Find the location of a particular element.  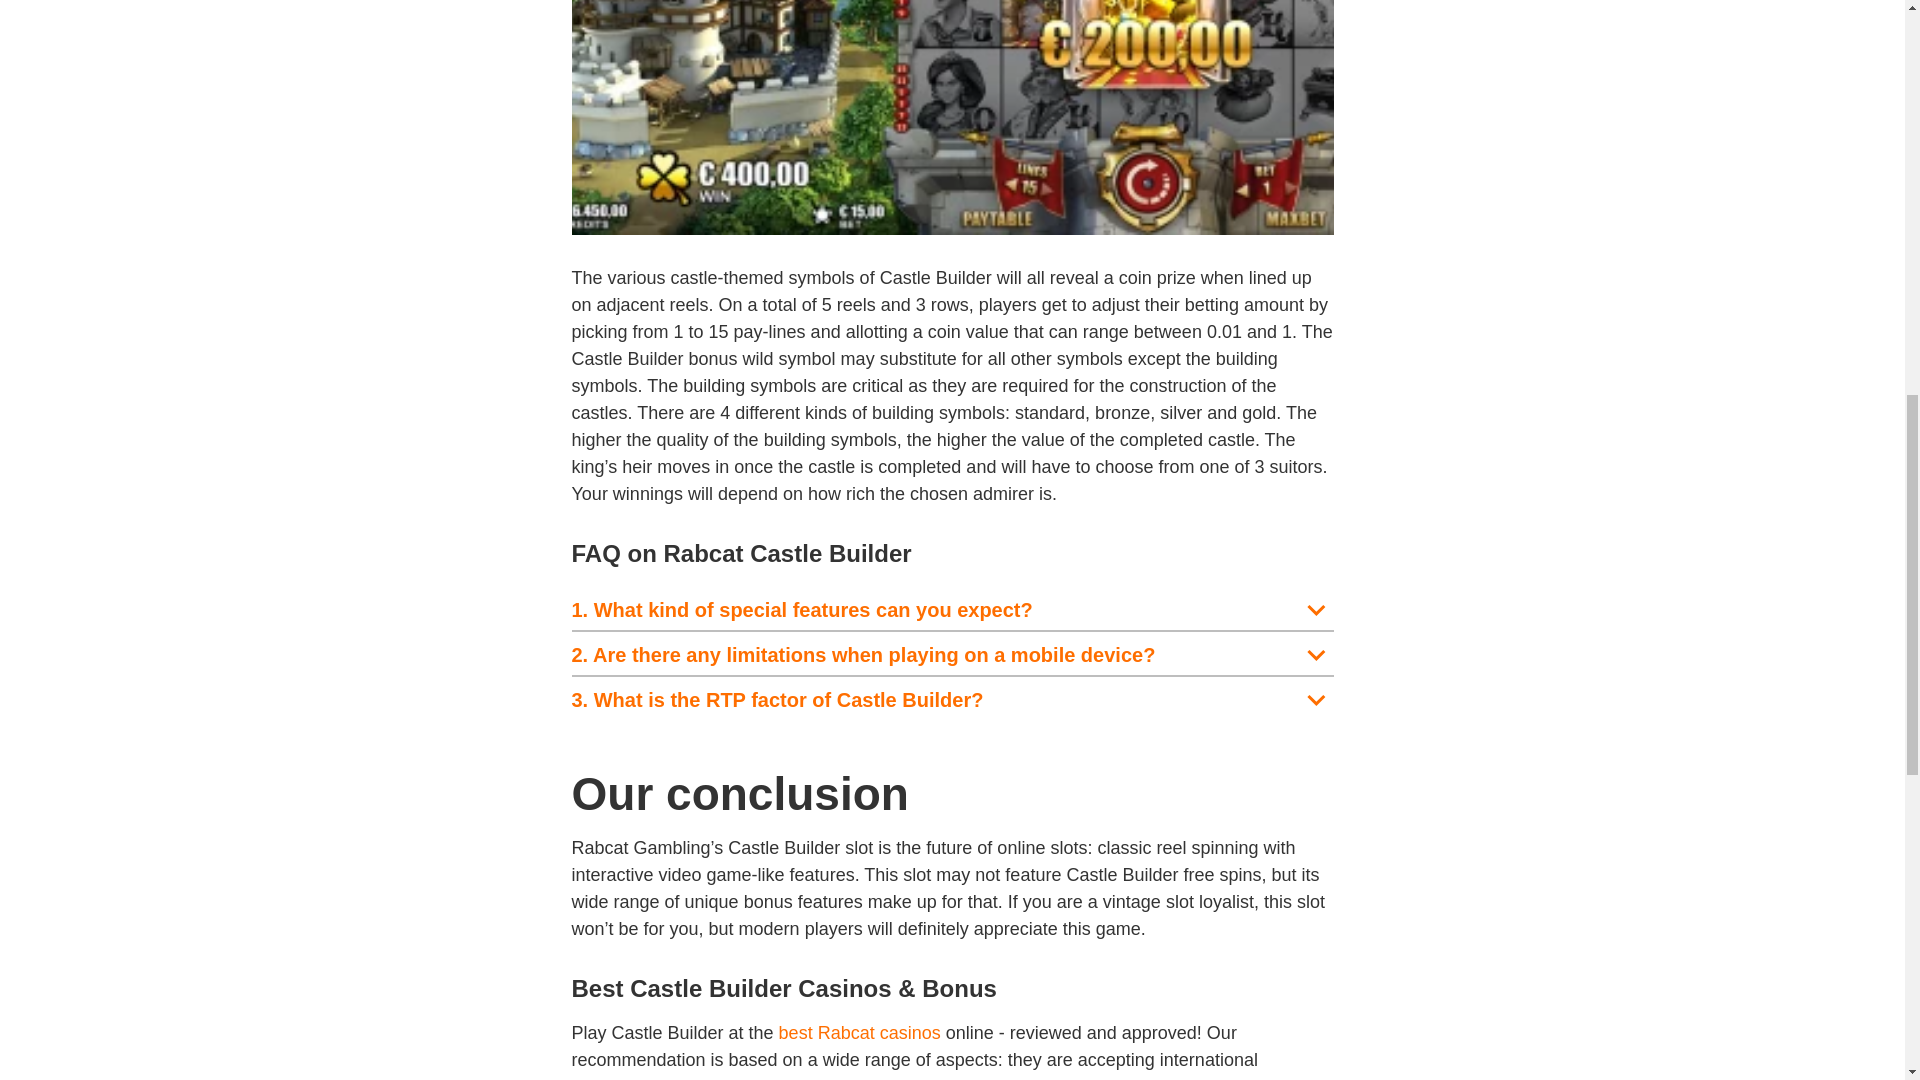

MasterCard Online Casinos is located at coordinates (1066, 1078).